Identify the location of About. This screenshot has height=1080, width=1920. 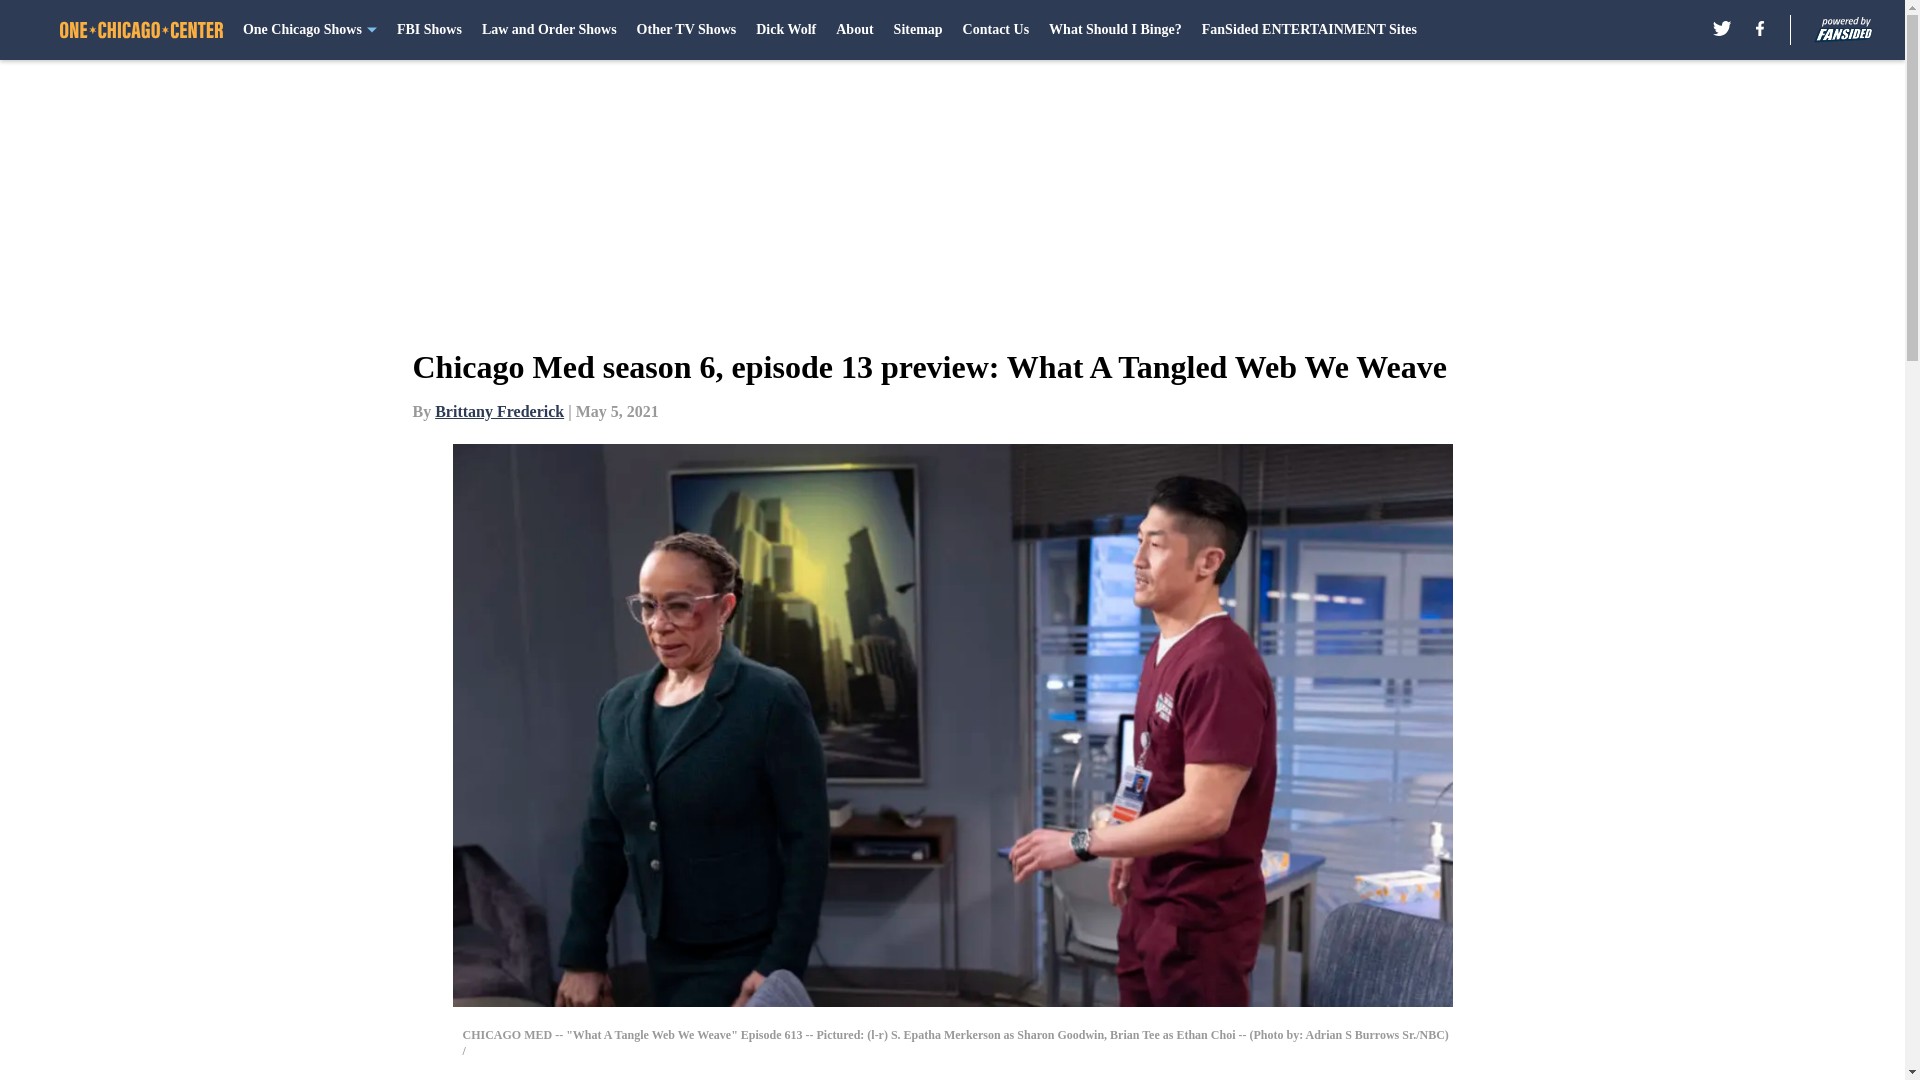
(854, 30).